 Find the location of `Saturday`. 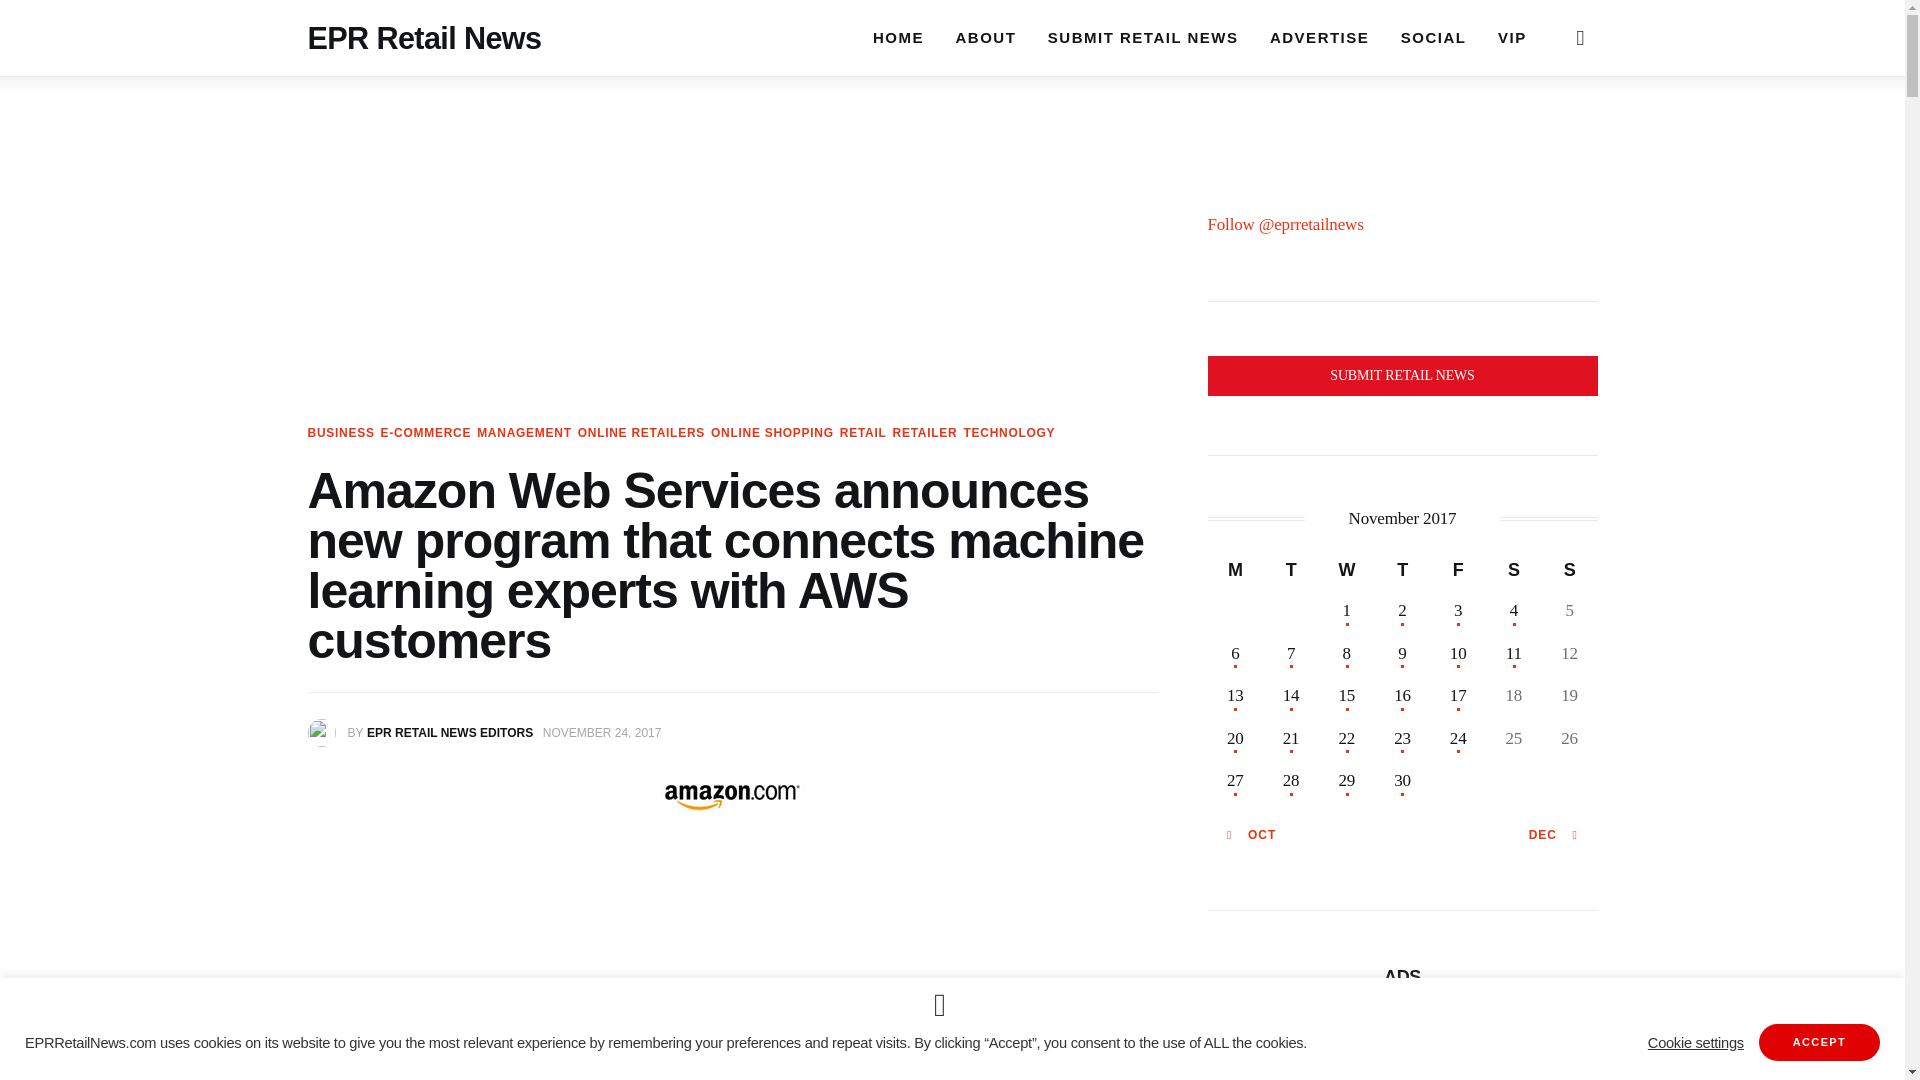

Saturday is located at coordinates (1514, 569).